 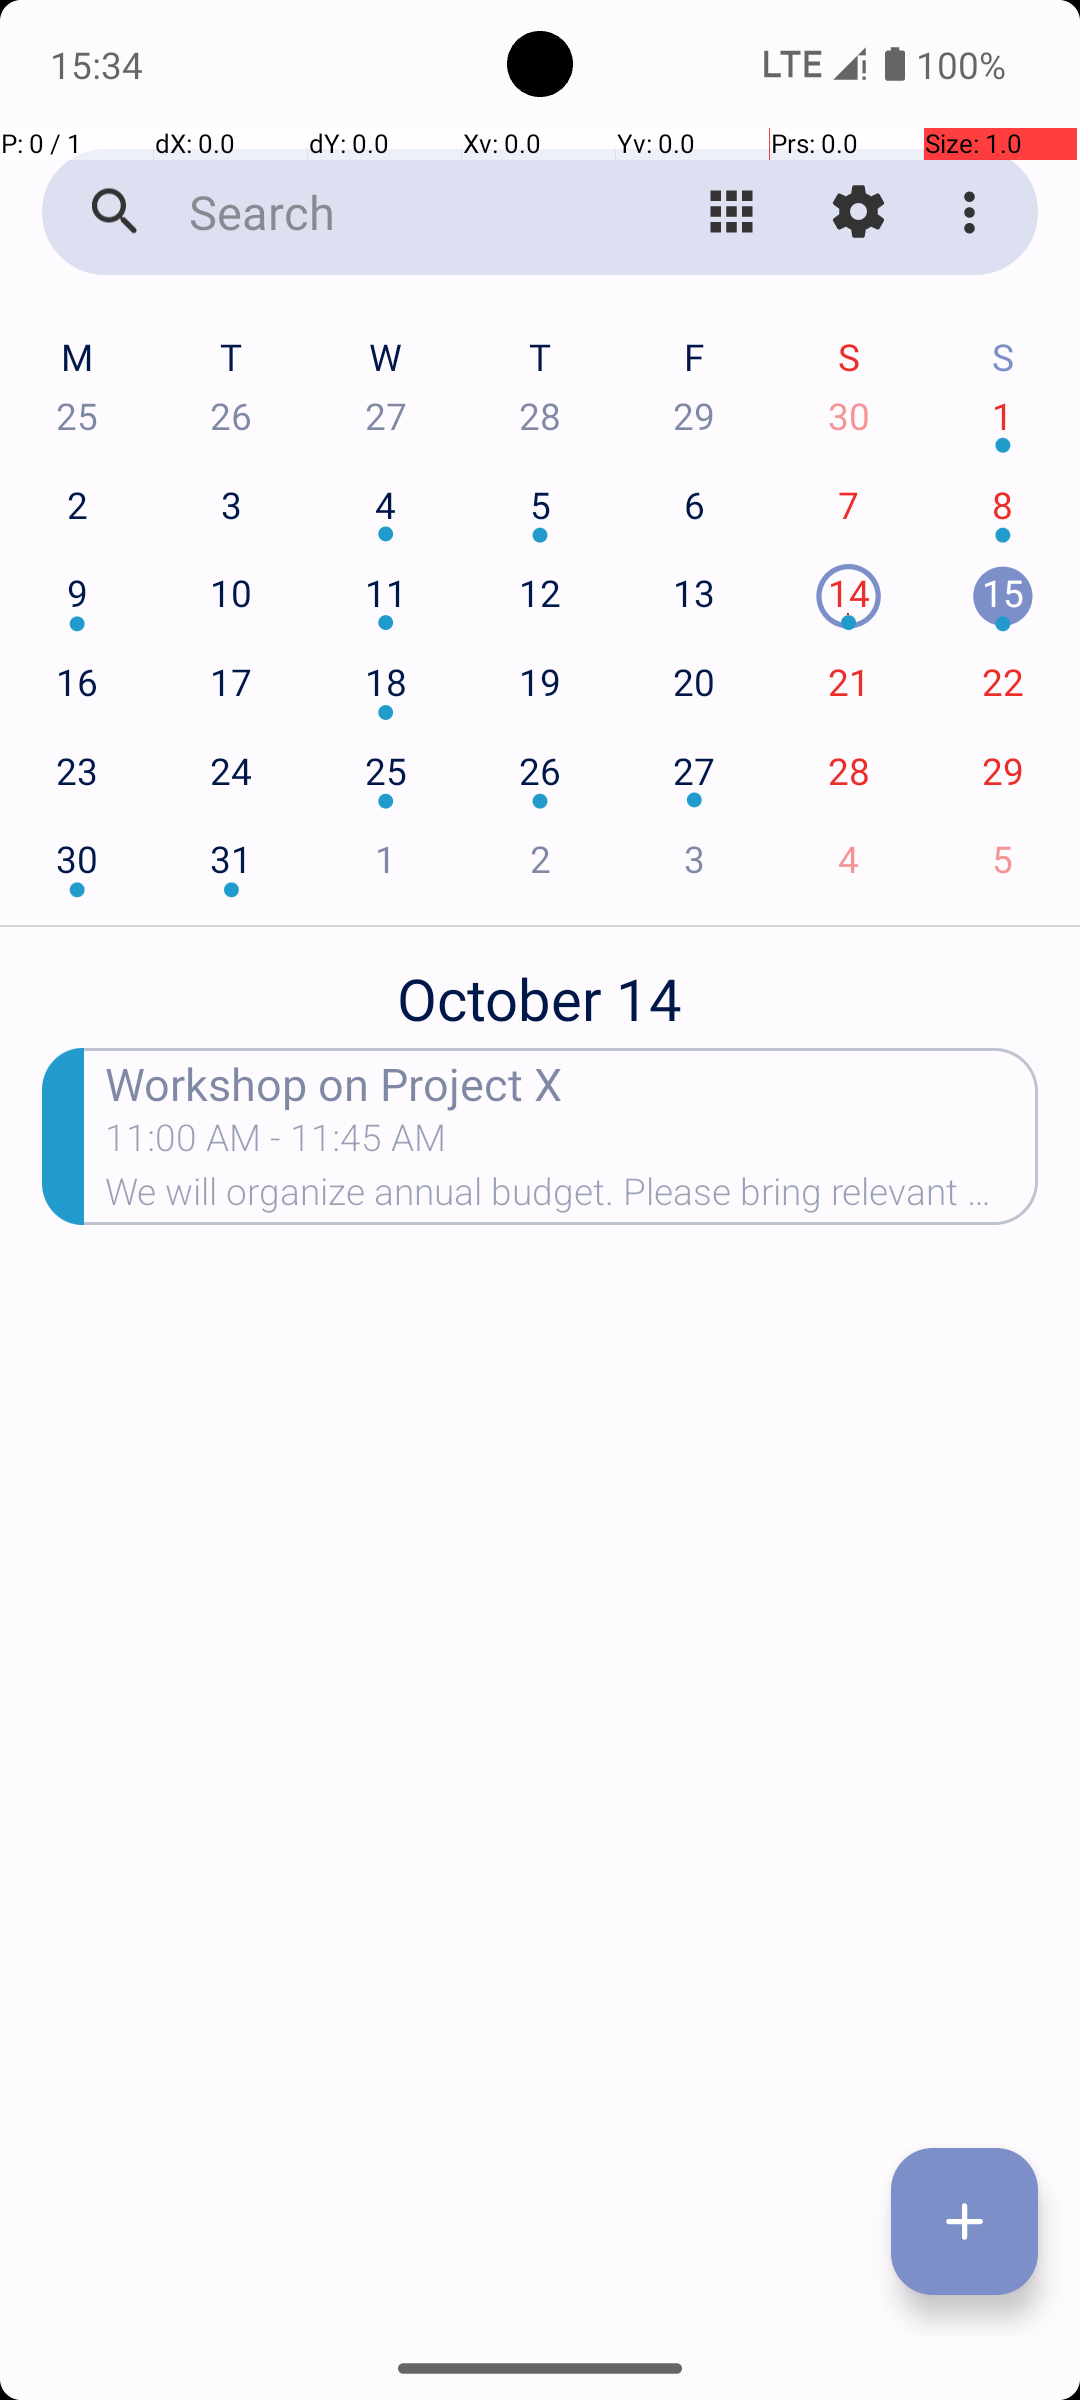 What do you see at coordinates (540, 988) in the screenshot?
I see `October 14` at bounding box center [540, 988].